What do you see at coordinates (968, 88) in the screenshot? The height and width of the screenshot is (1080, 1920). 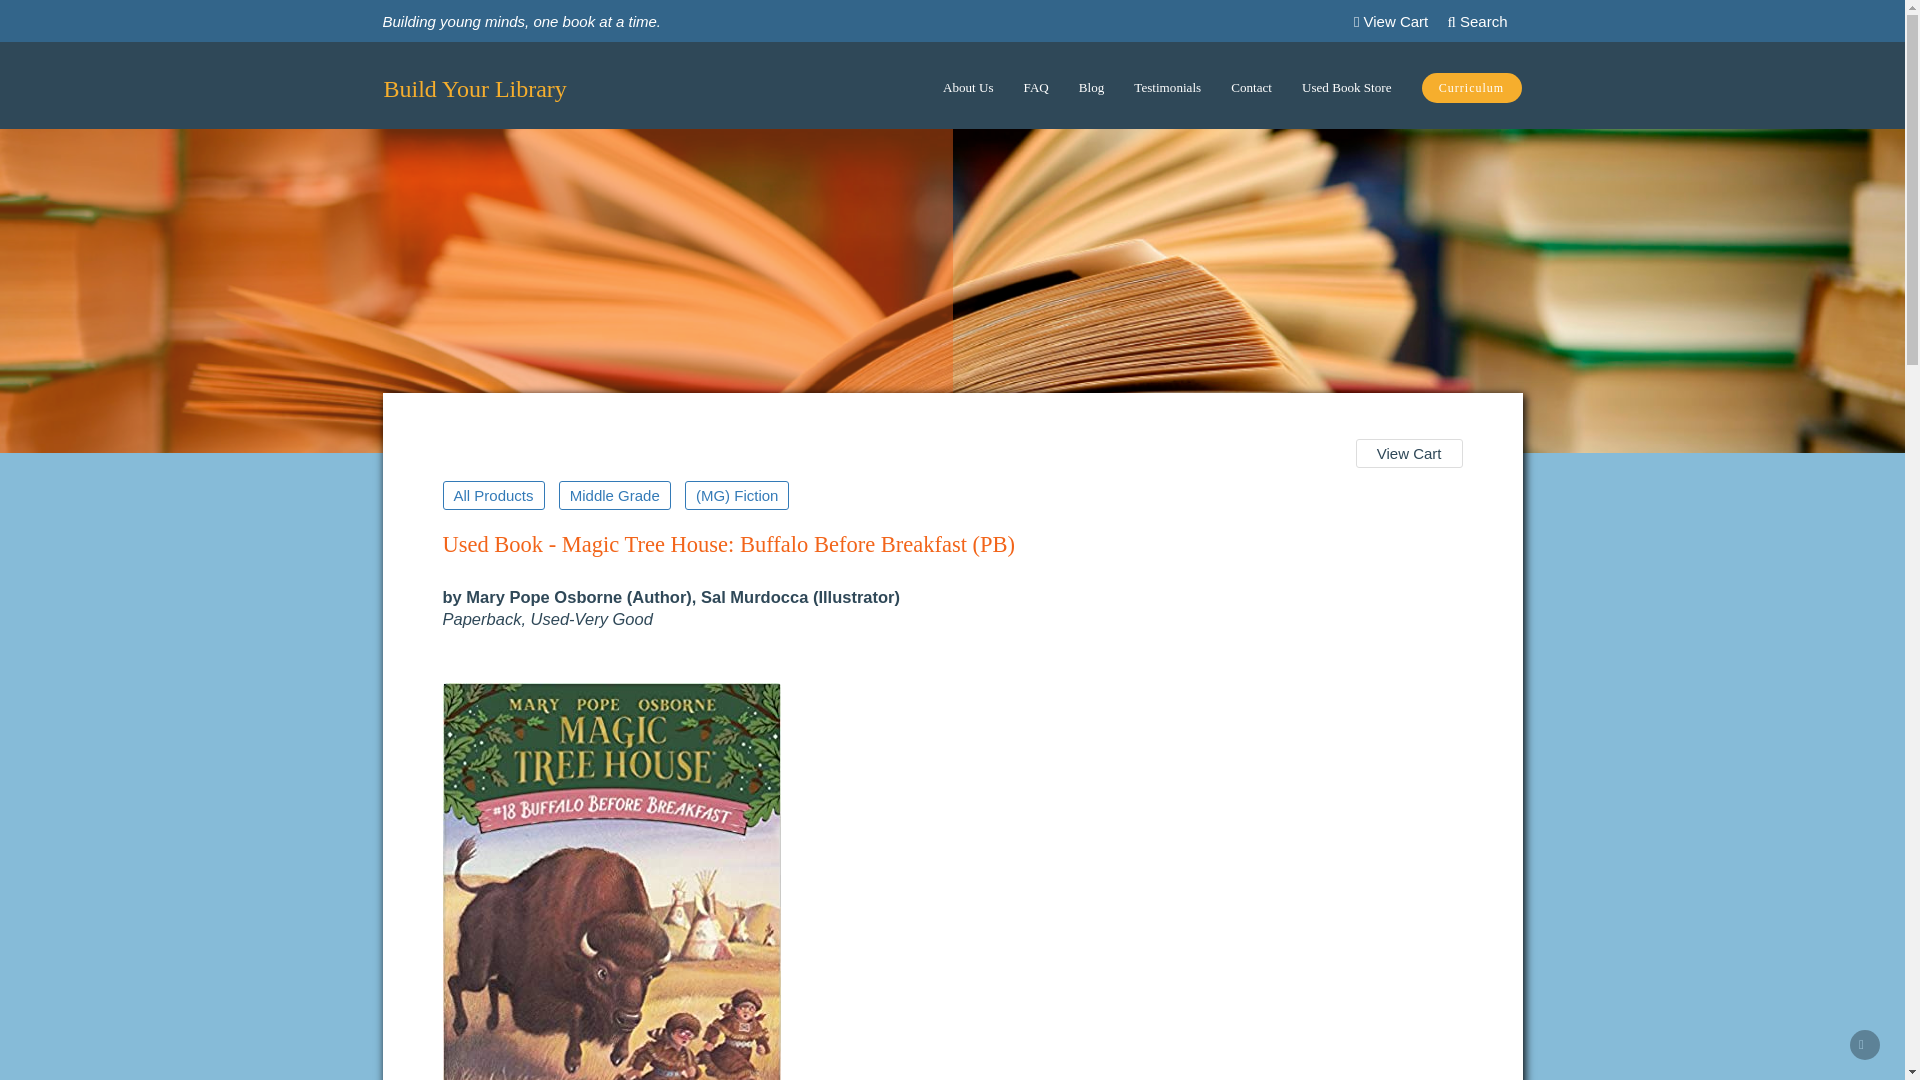 I see `About Us` at bounding box center [968, 88].